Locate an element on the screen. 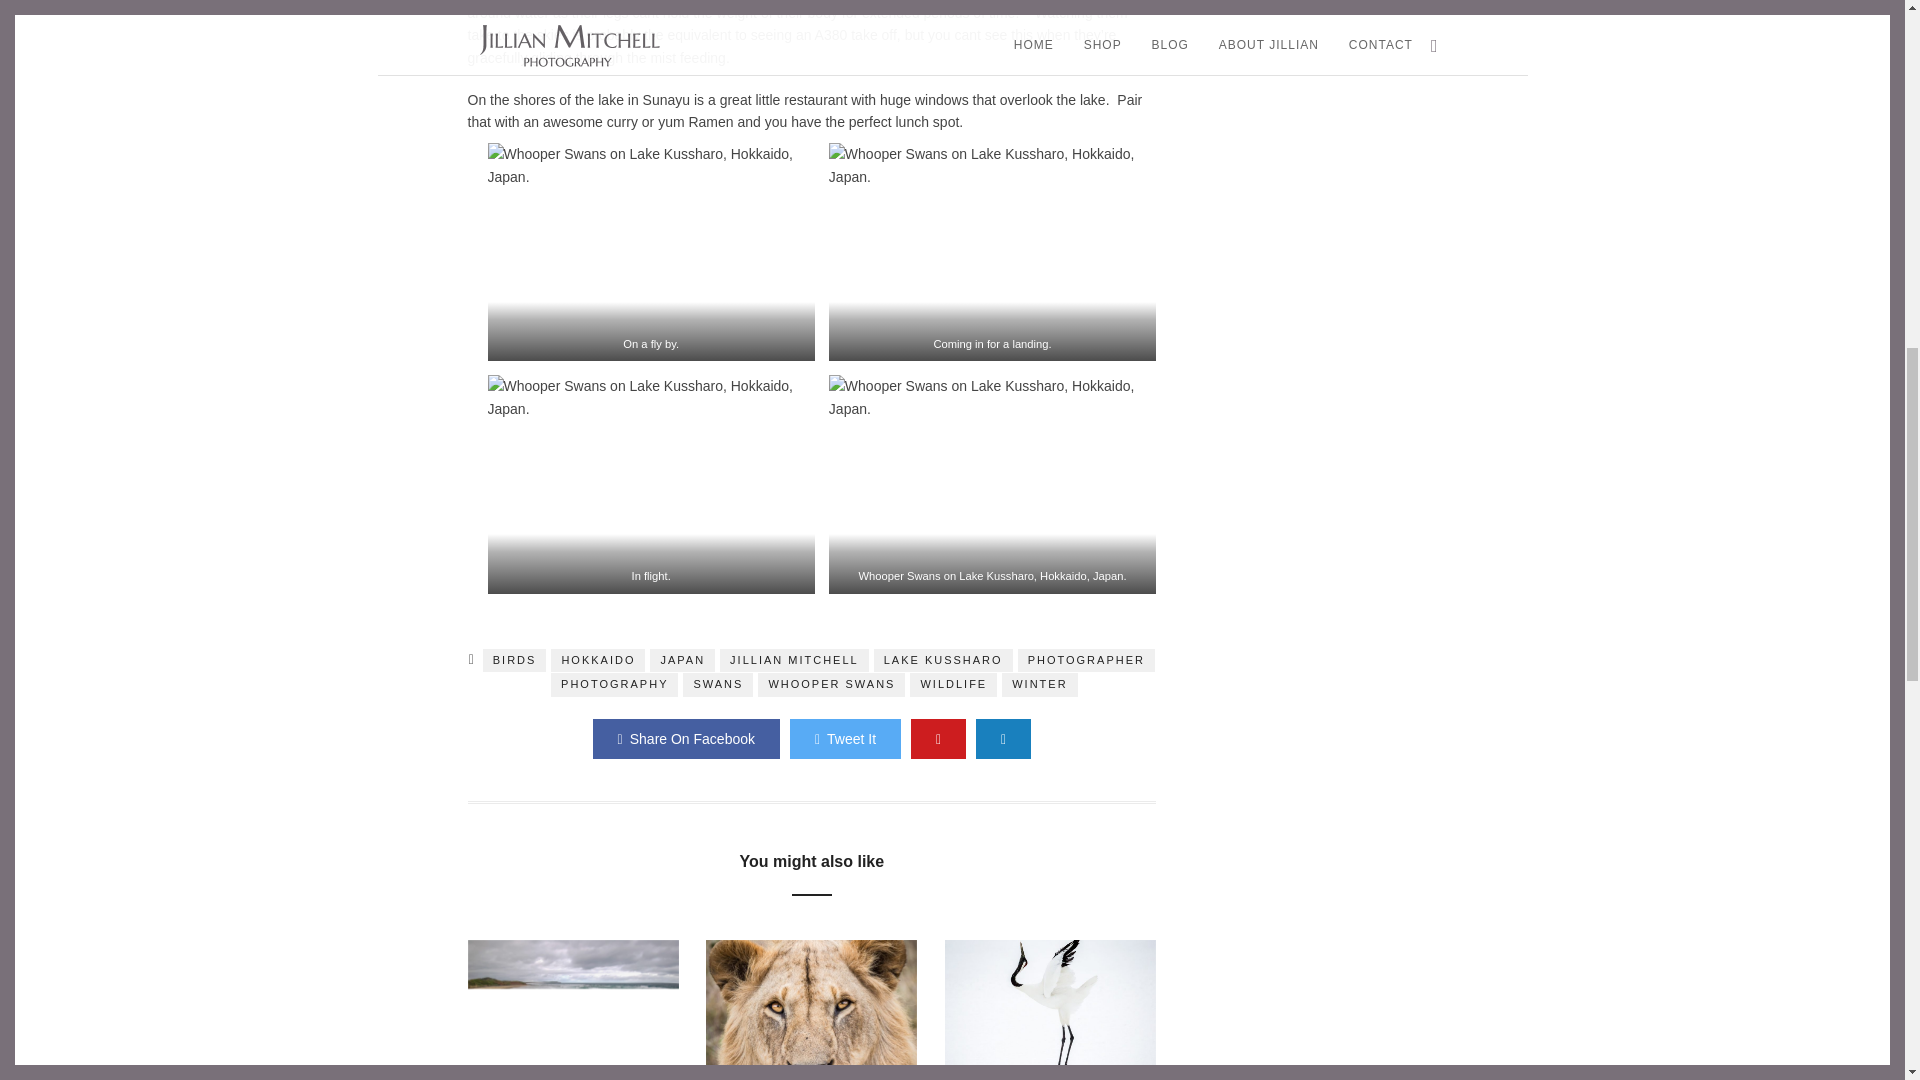 The width and height of the screenshot is (1920, 1080). Share On Facebook is located at coordinates (686, 739).